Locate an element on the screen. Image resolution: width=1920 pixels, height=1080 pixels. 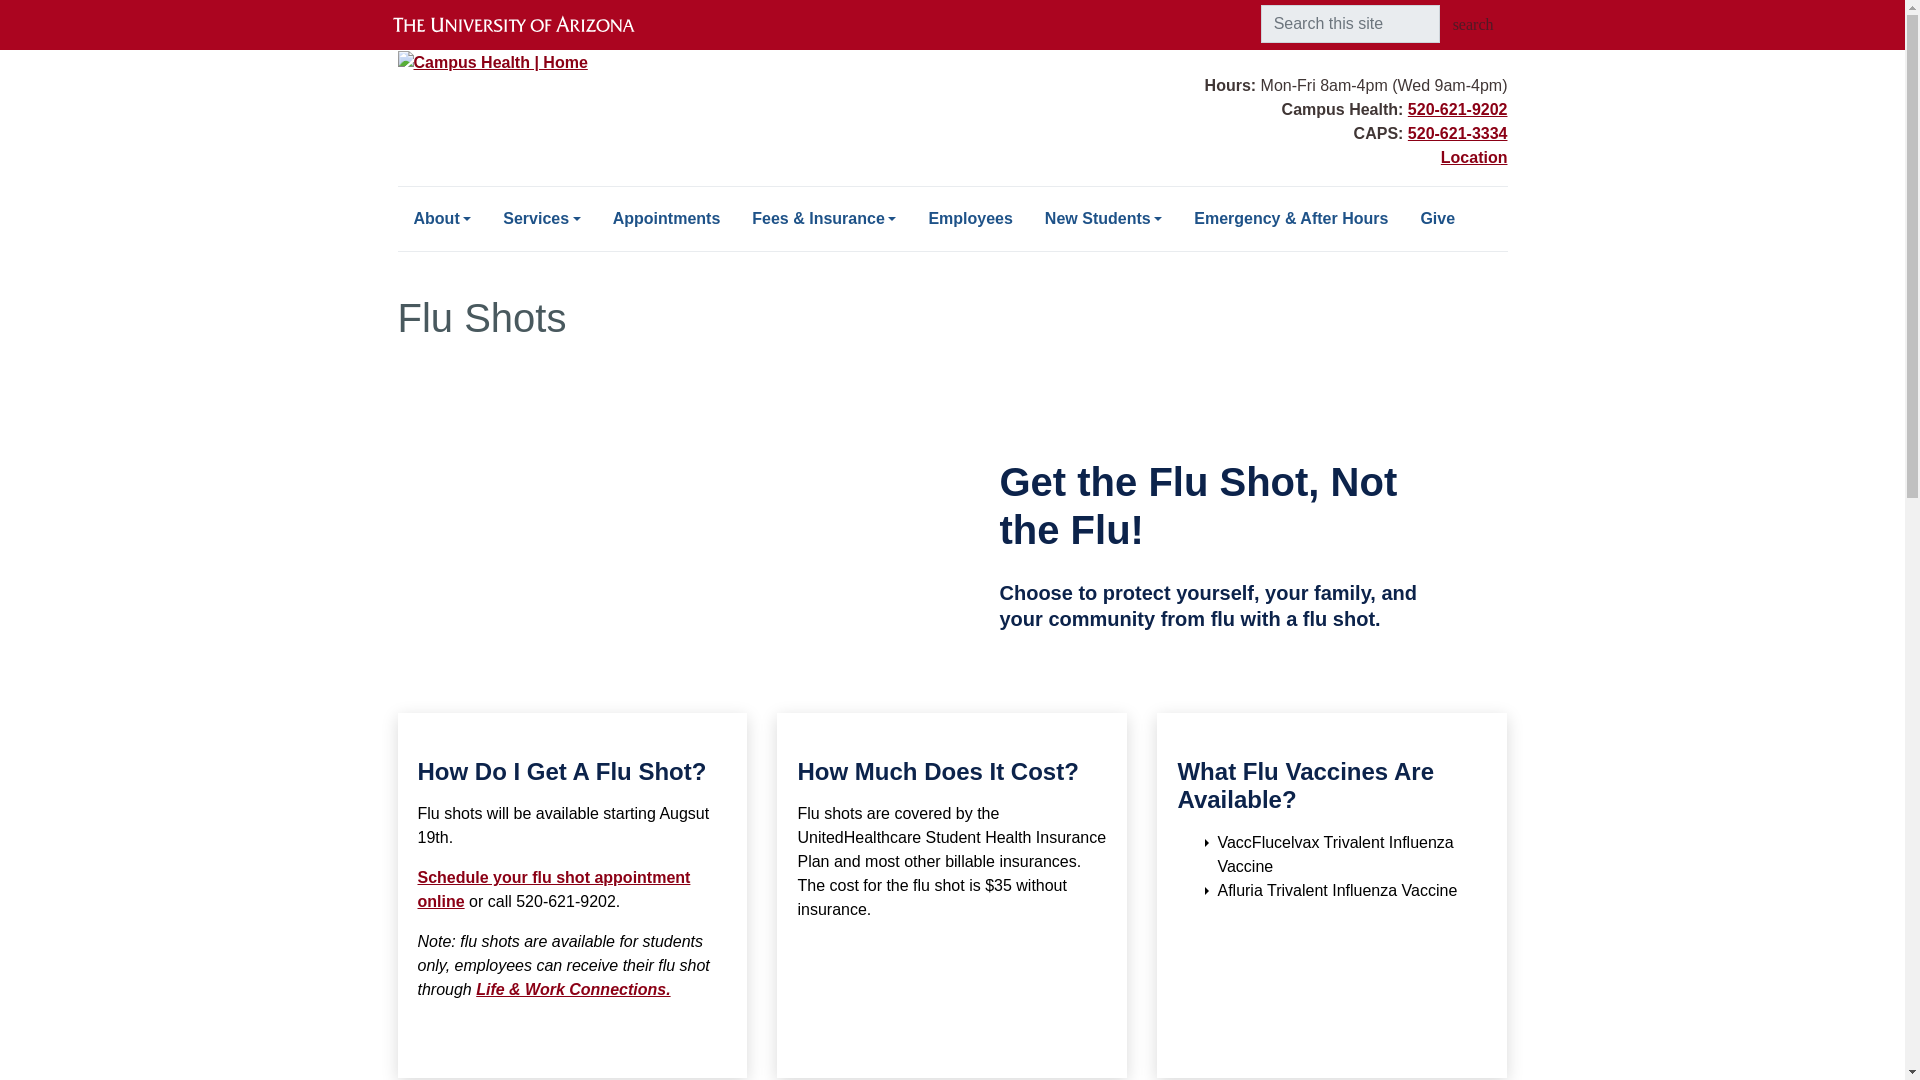
520-621-9202 is located at coordinates (1457, 109).